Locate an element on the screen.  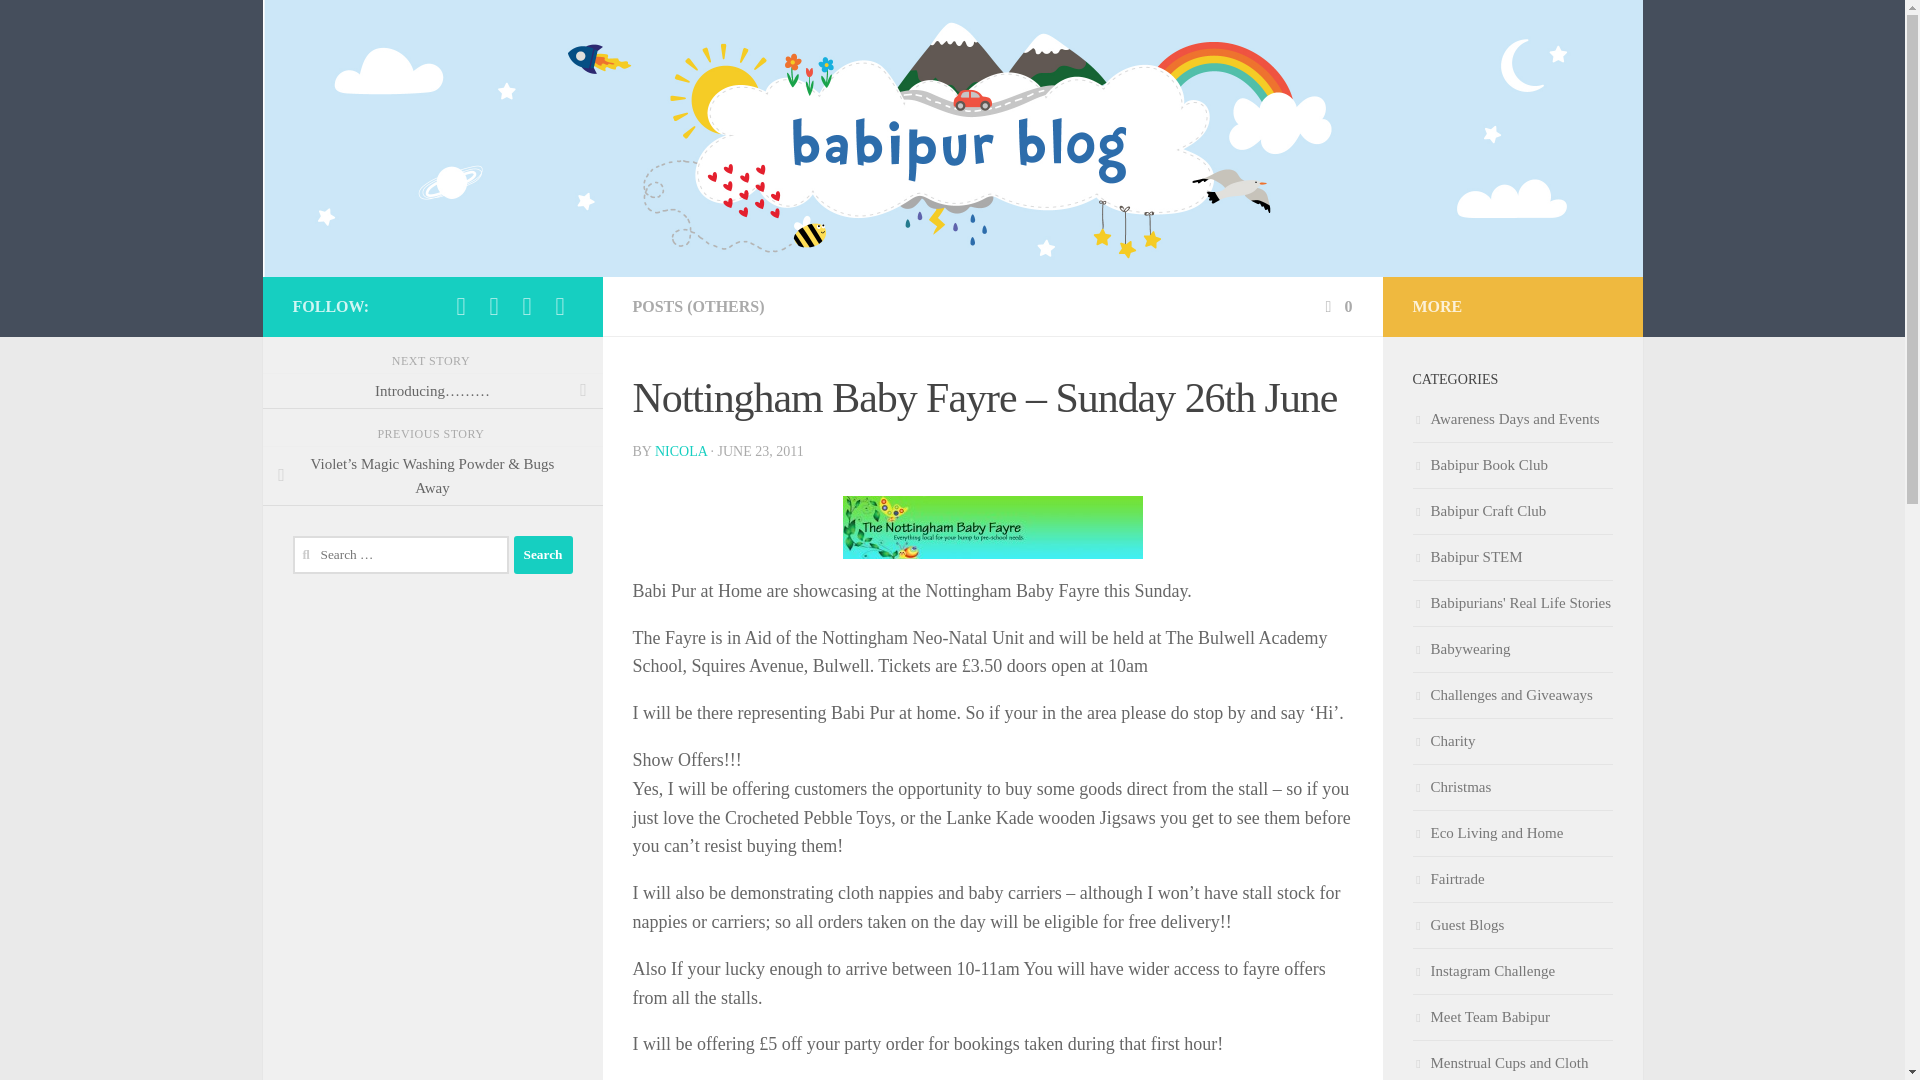
NICOLA is located at coordinates (680, 451).